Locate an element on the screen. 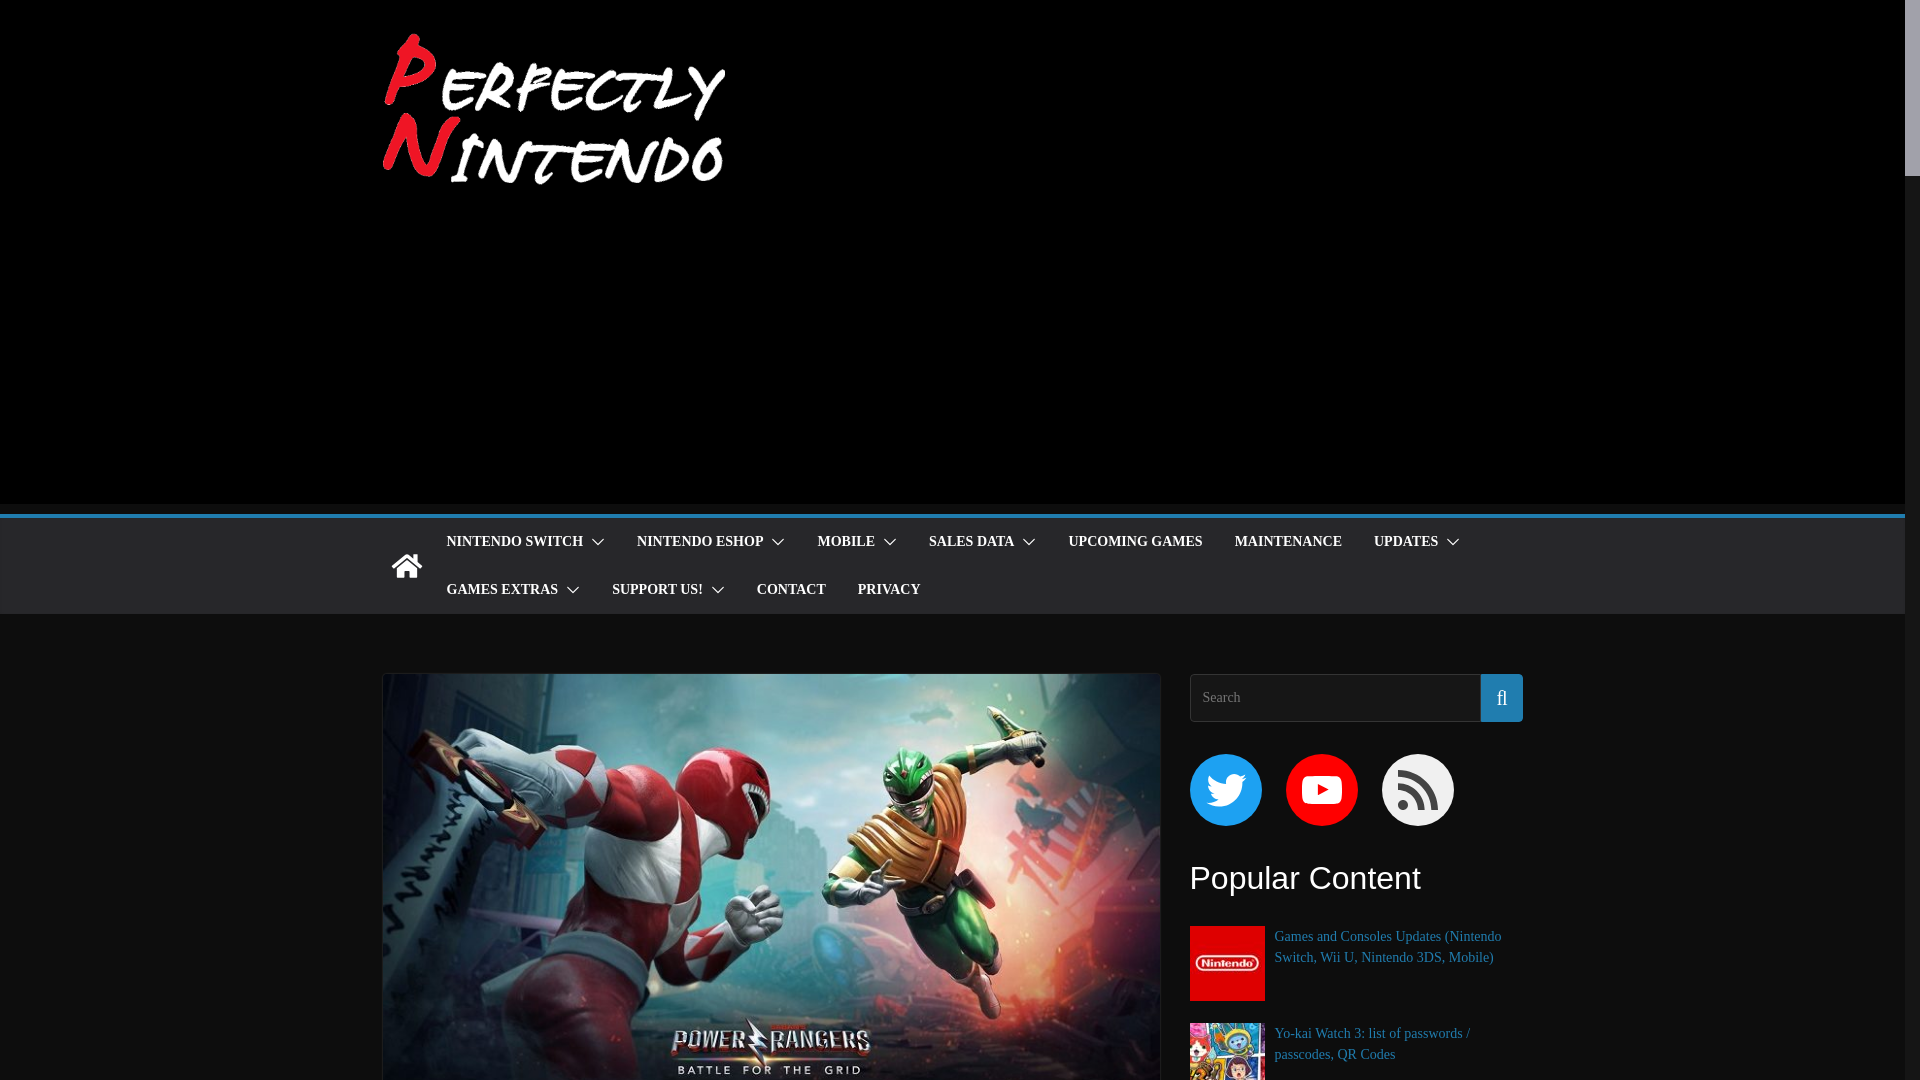 The height and width of the screenshot is (1080, 1920). NINTENDO ESHOP is located at coordinates (700, 542).